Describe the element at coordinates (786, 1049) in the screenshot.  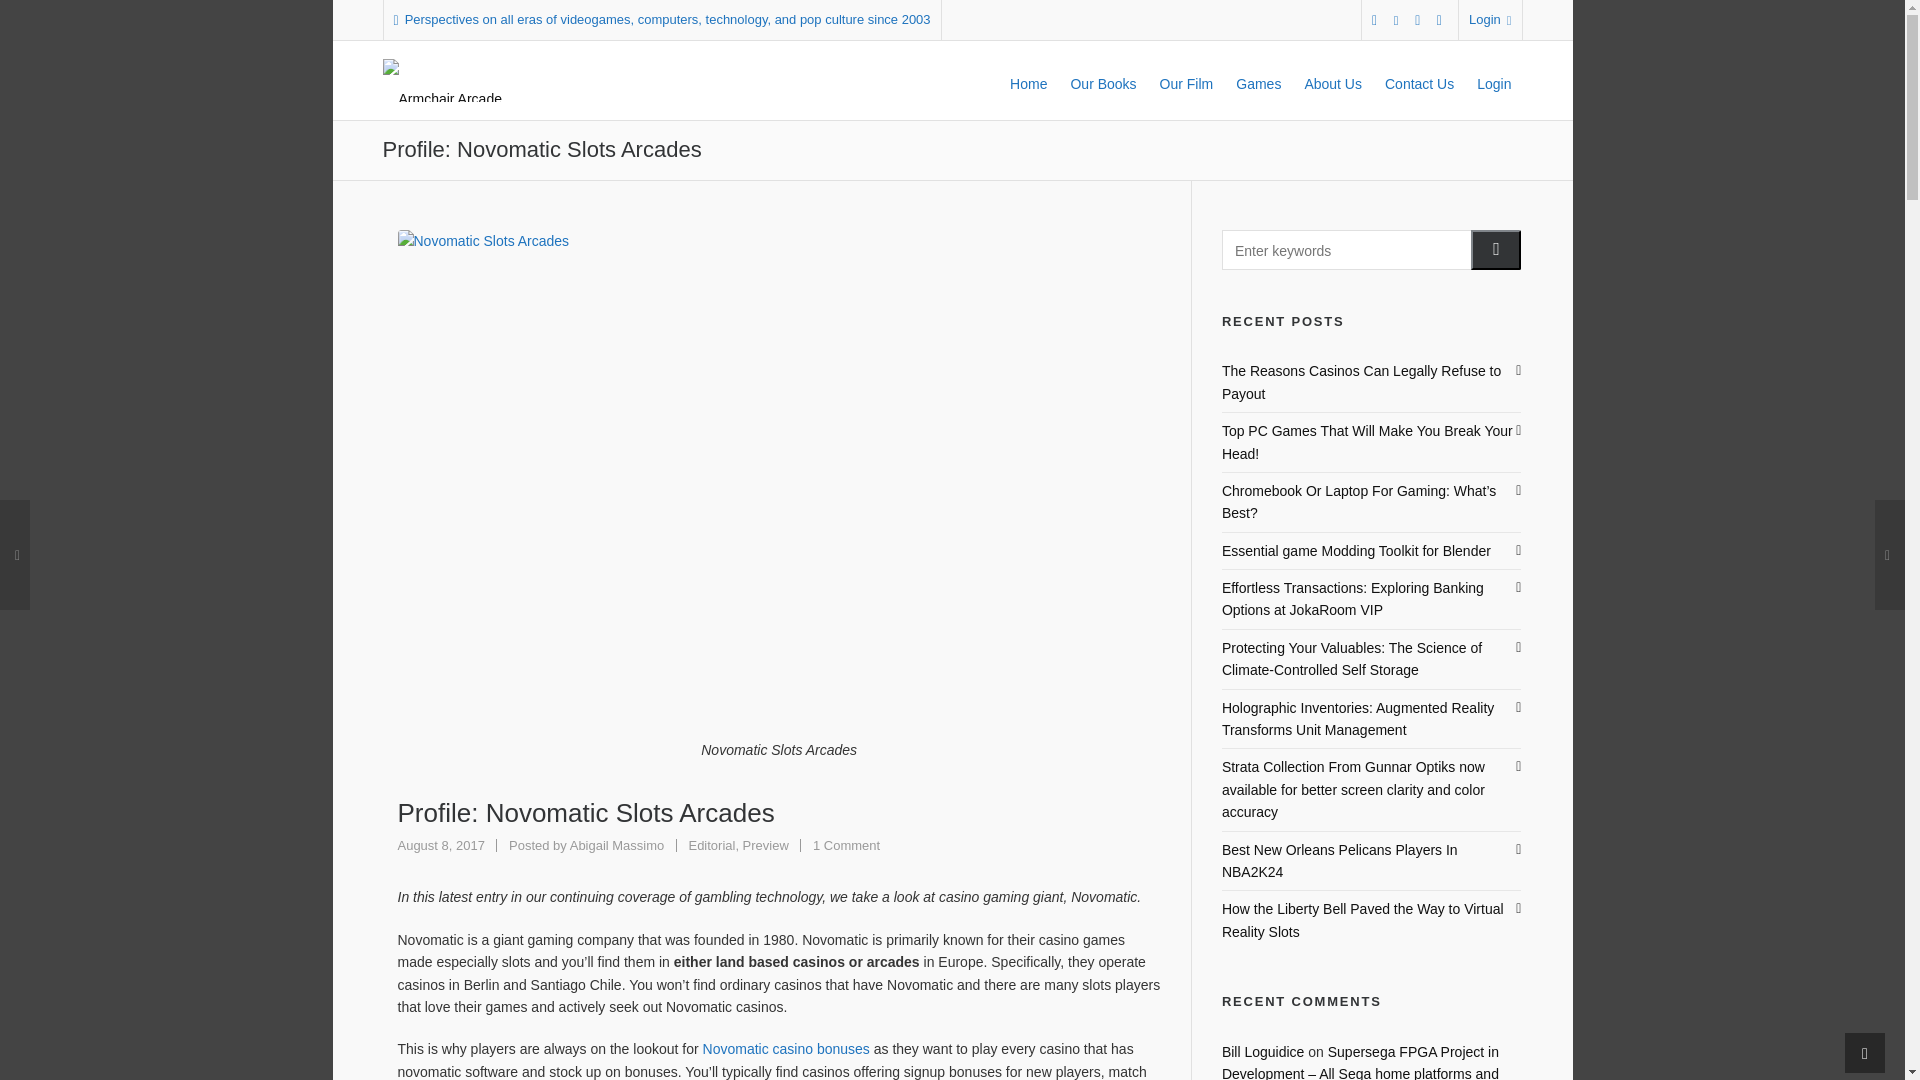
I see `Novomatic casino bonuses` at that location.